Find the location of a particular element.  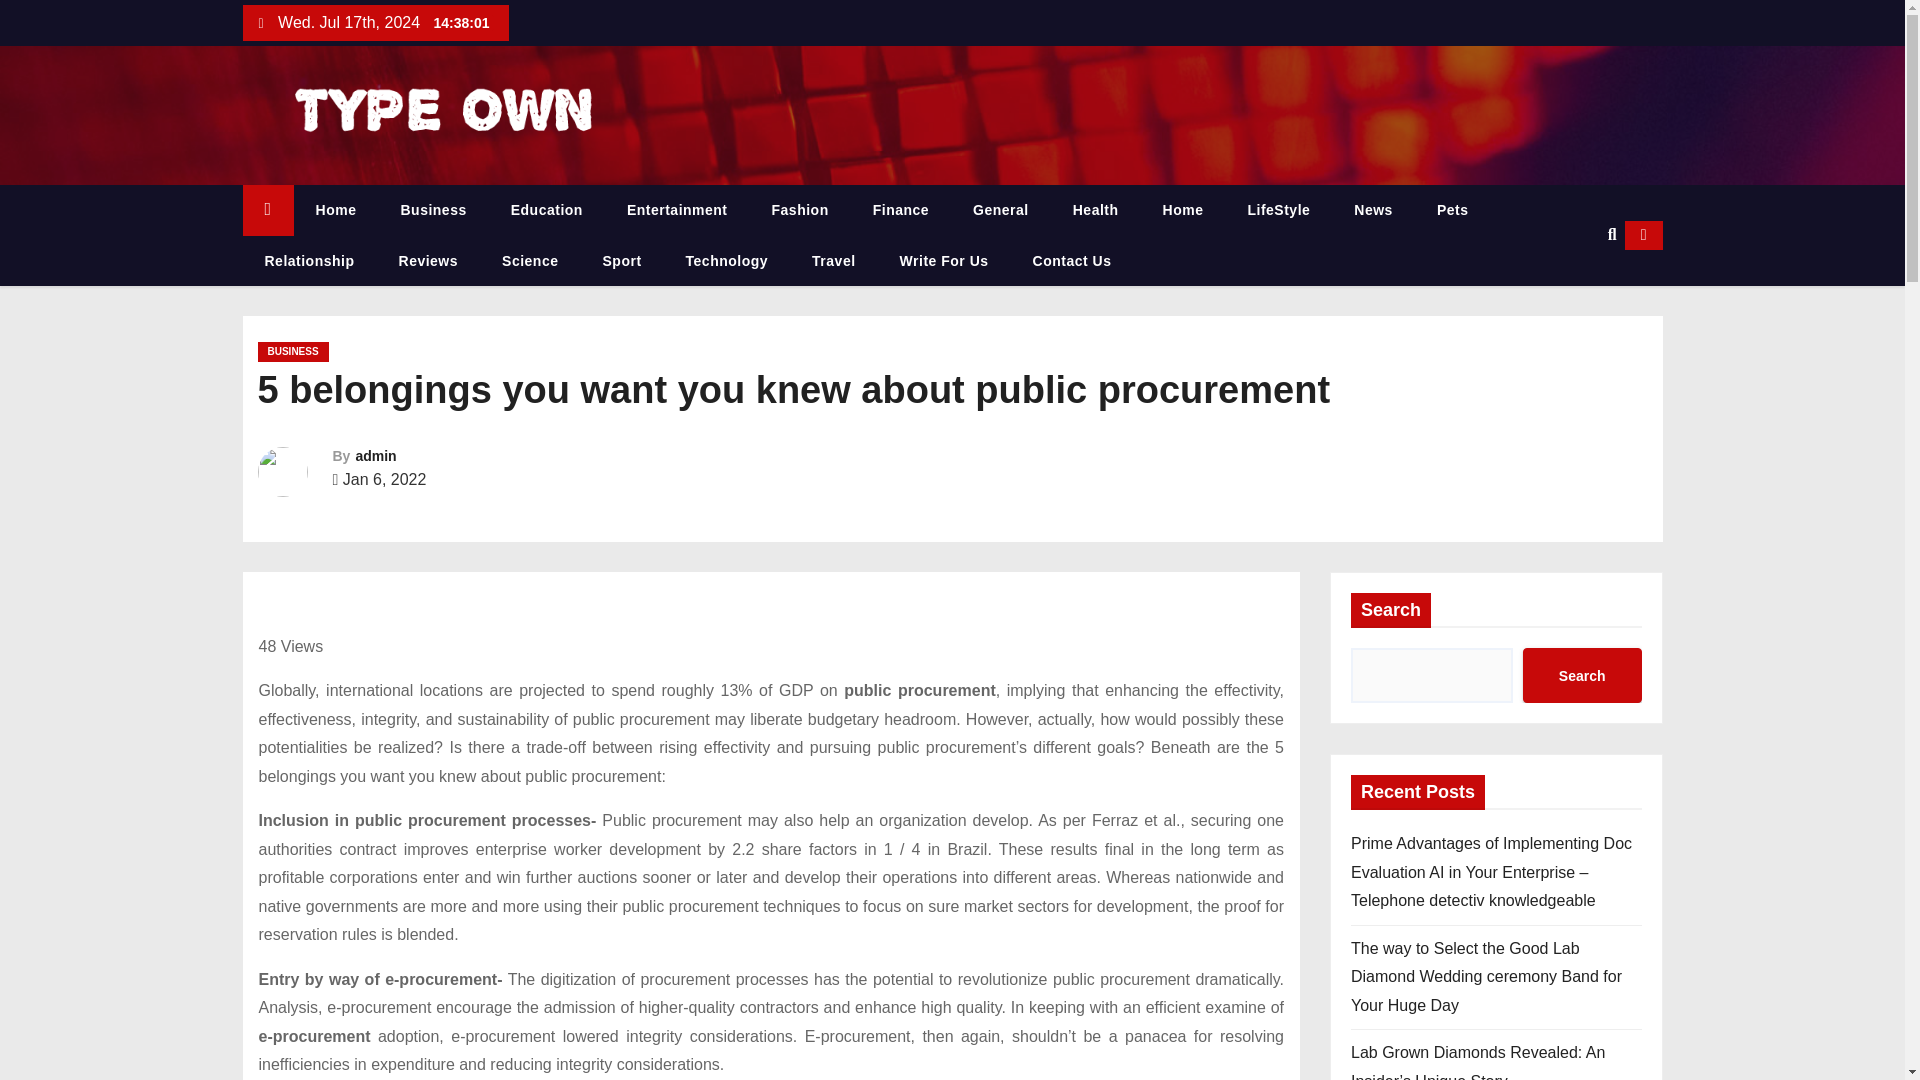

Pets is located at coordinates (1453, 210).